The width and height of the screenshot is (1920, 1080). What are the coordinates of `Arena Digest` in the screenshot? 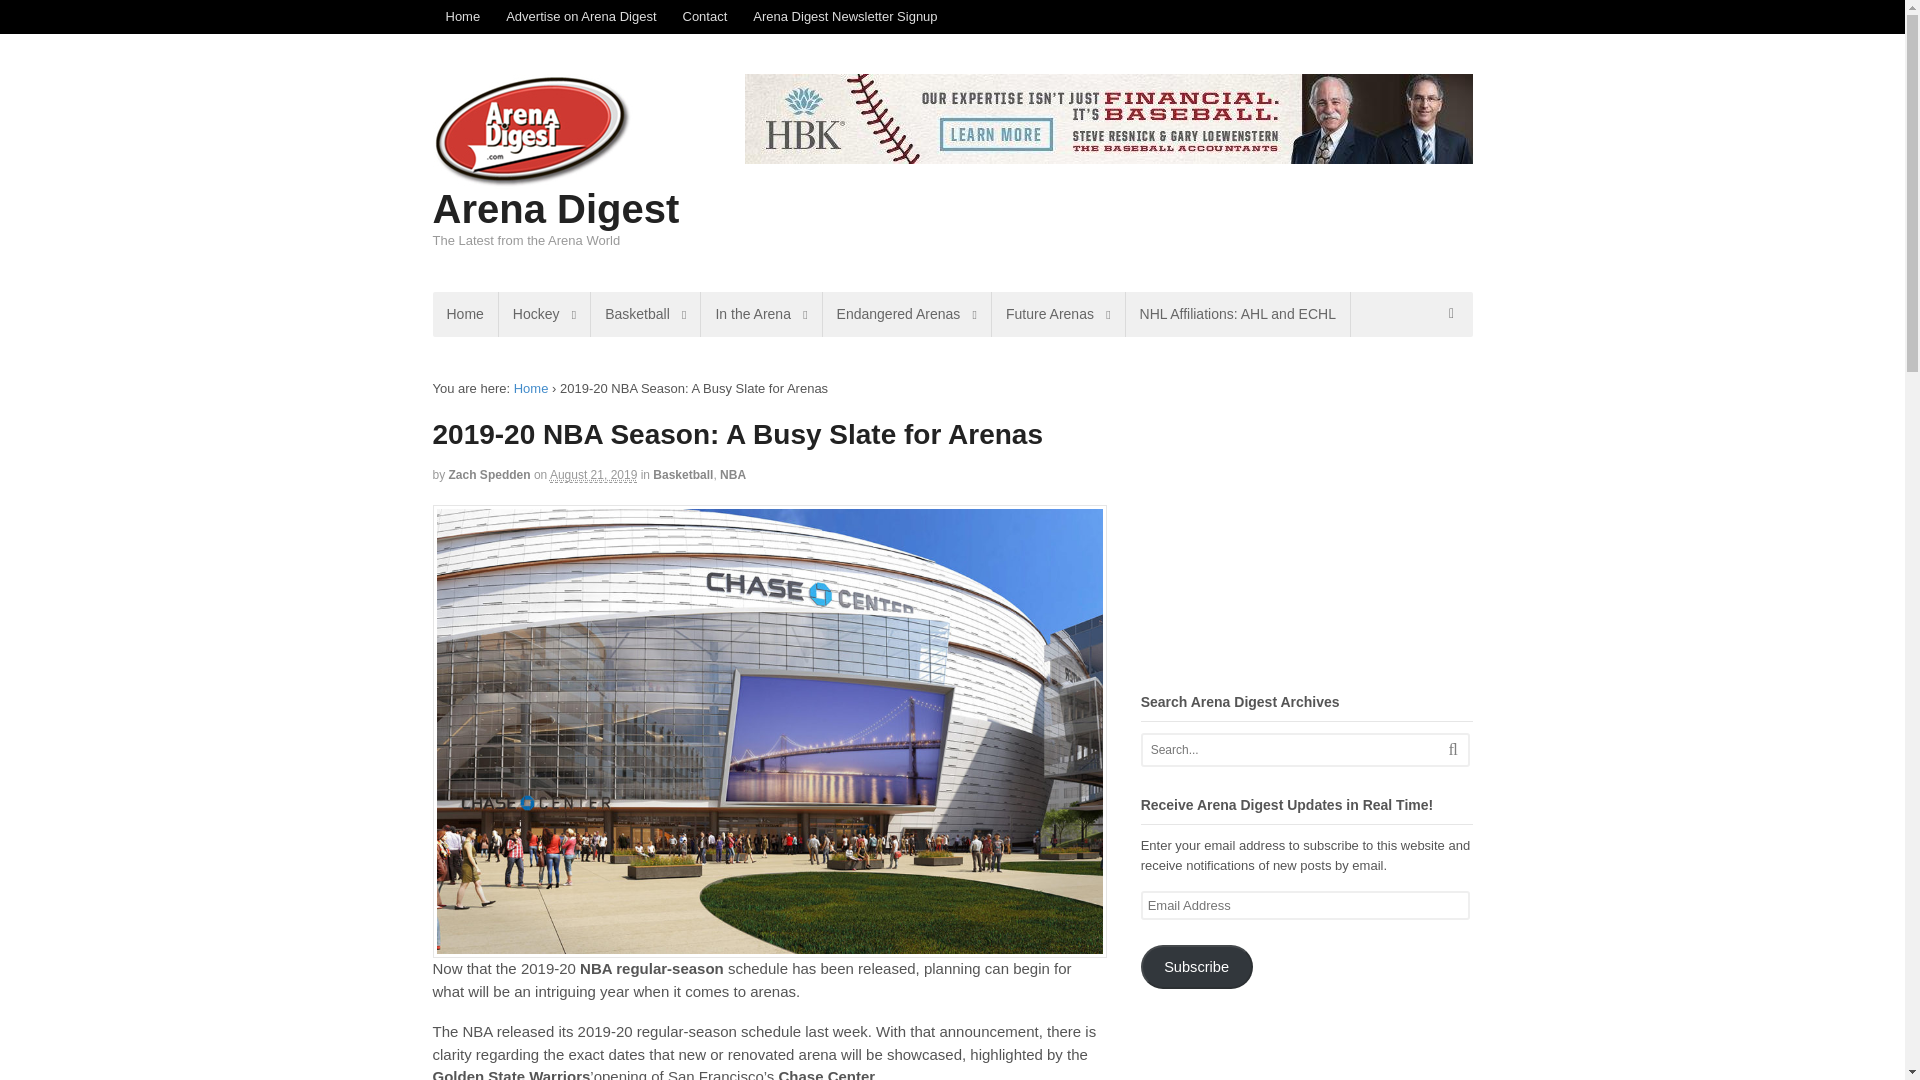 It's located at (532, 388).